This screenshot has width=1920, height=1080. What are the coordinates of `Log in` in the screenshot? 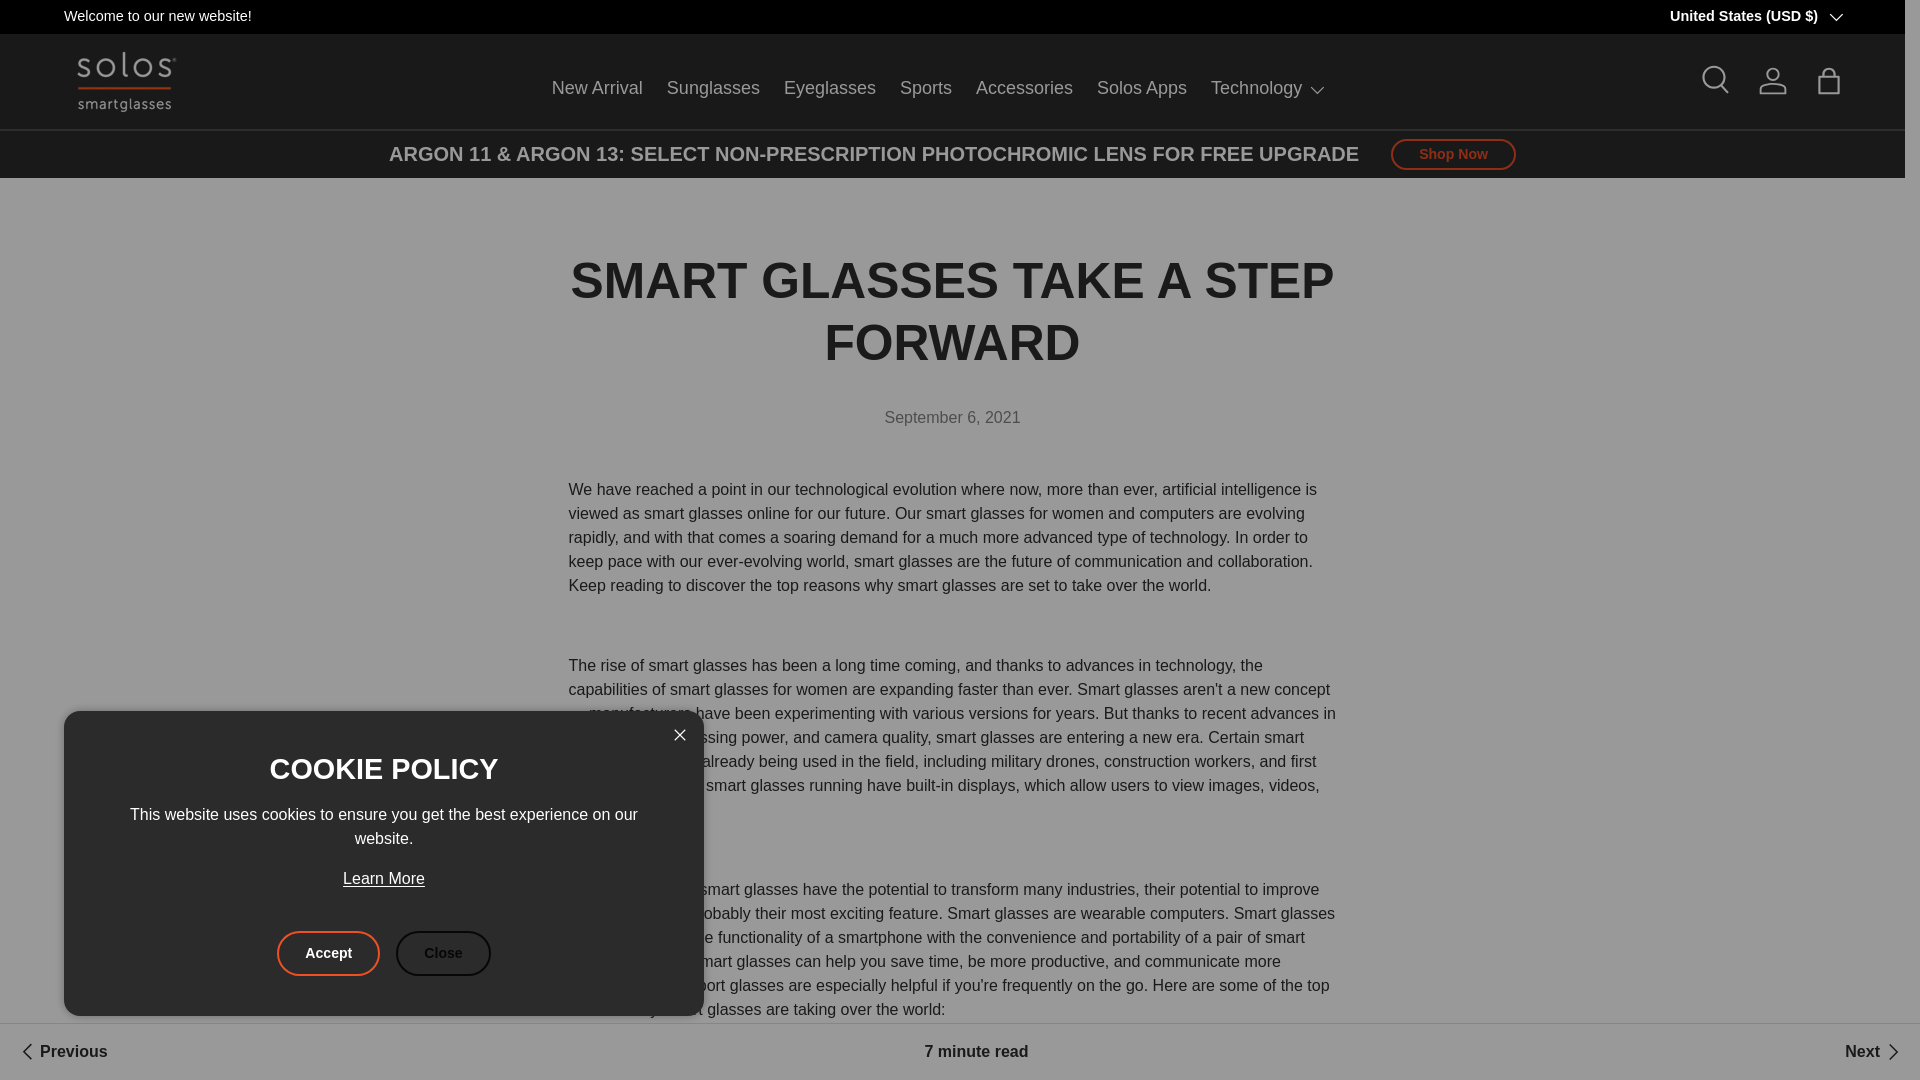 It's located at (1773, 80).